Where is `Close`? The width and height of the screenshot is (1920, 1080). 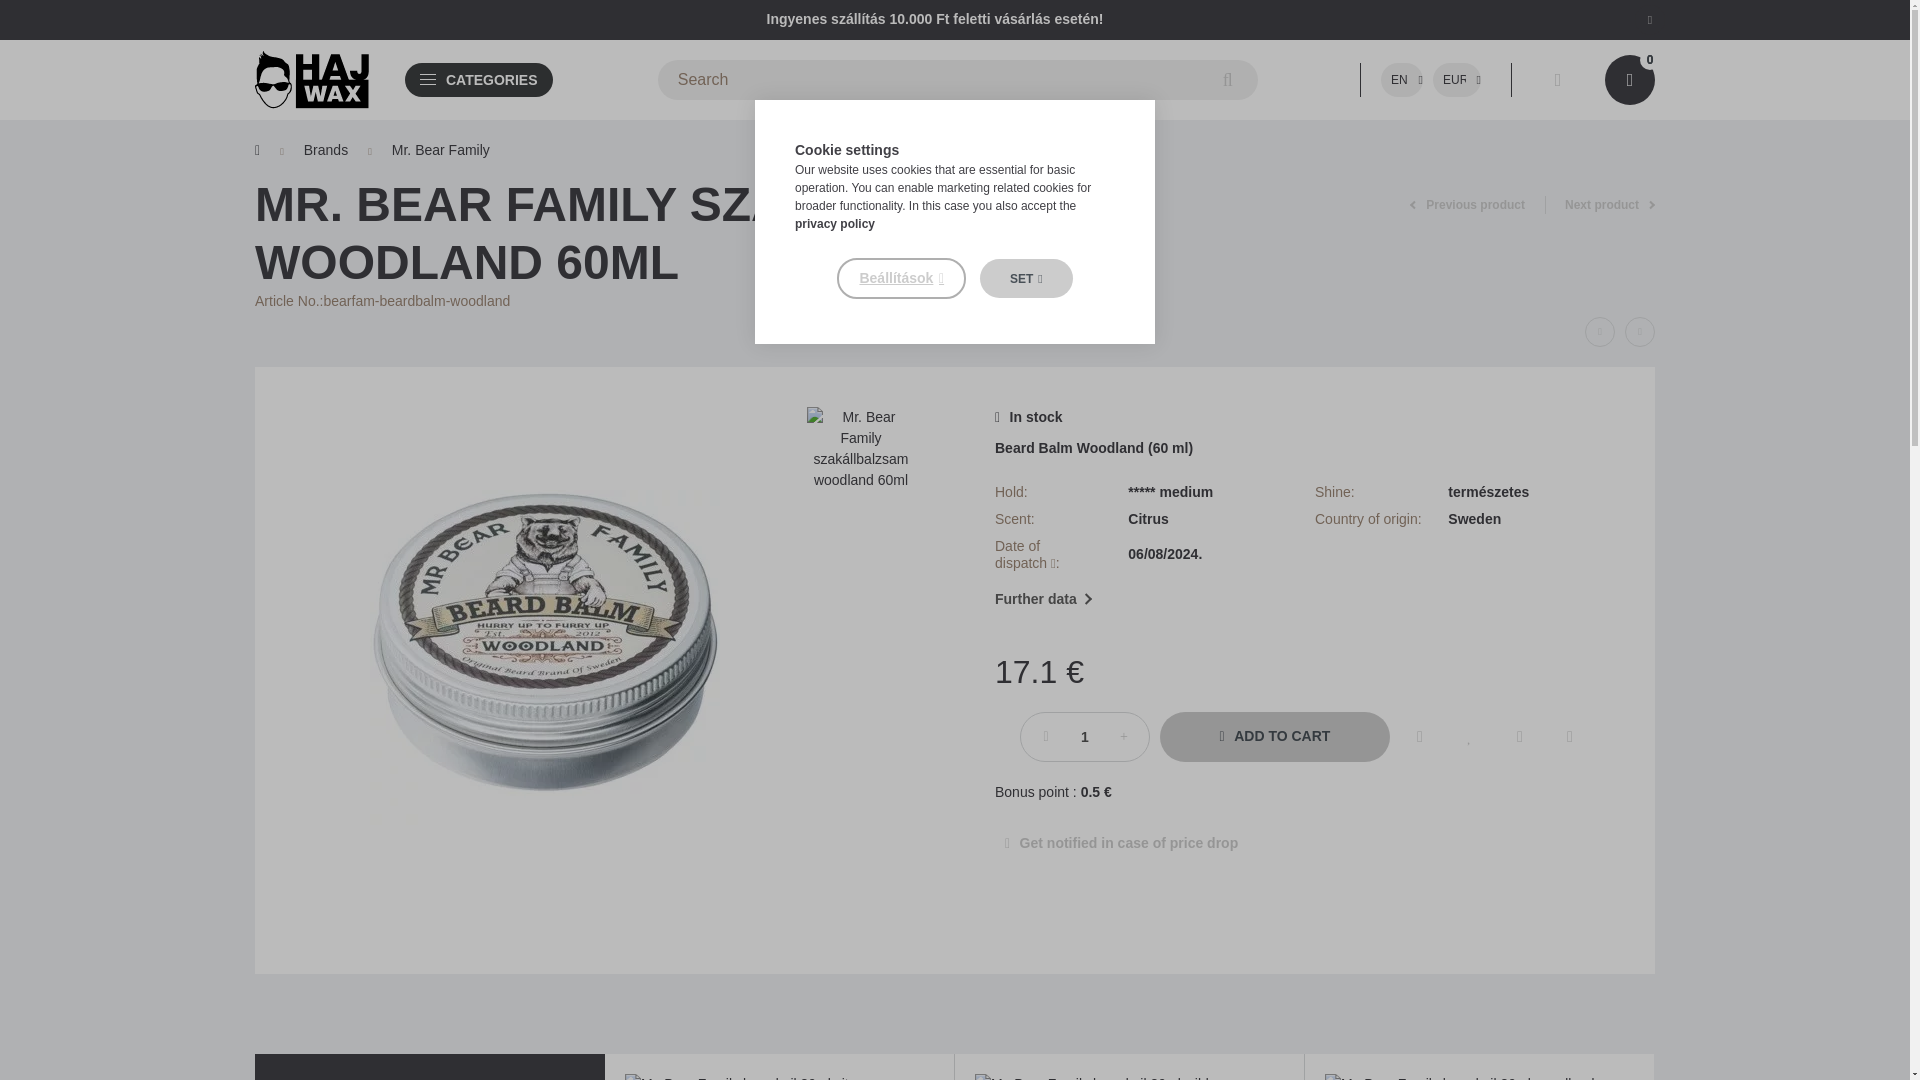 Close is located at coordinates (1650, 18).